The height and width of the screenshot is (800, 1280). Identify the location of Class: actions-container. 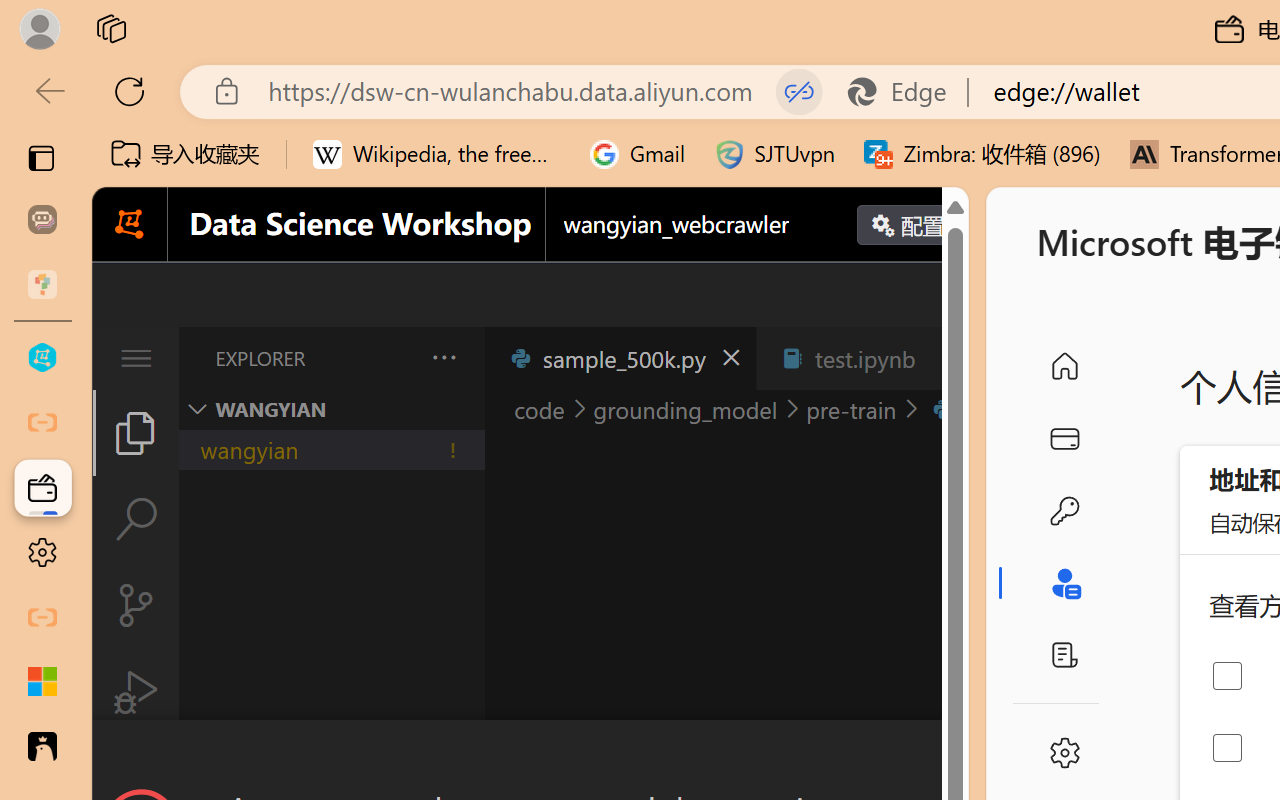
(530, 756).